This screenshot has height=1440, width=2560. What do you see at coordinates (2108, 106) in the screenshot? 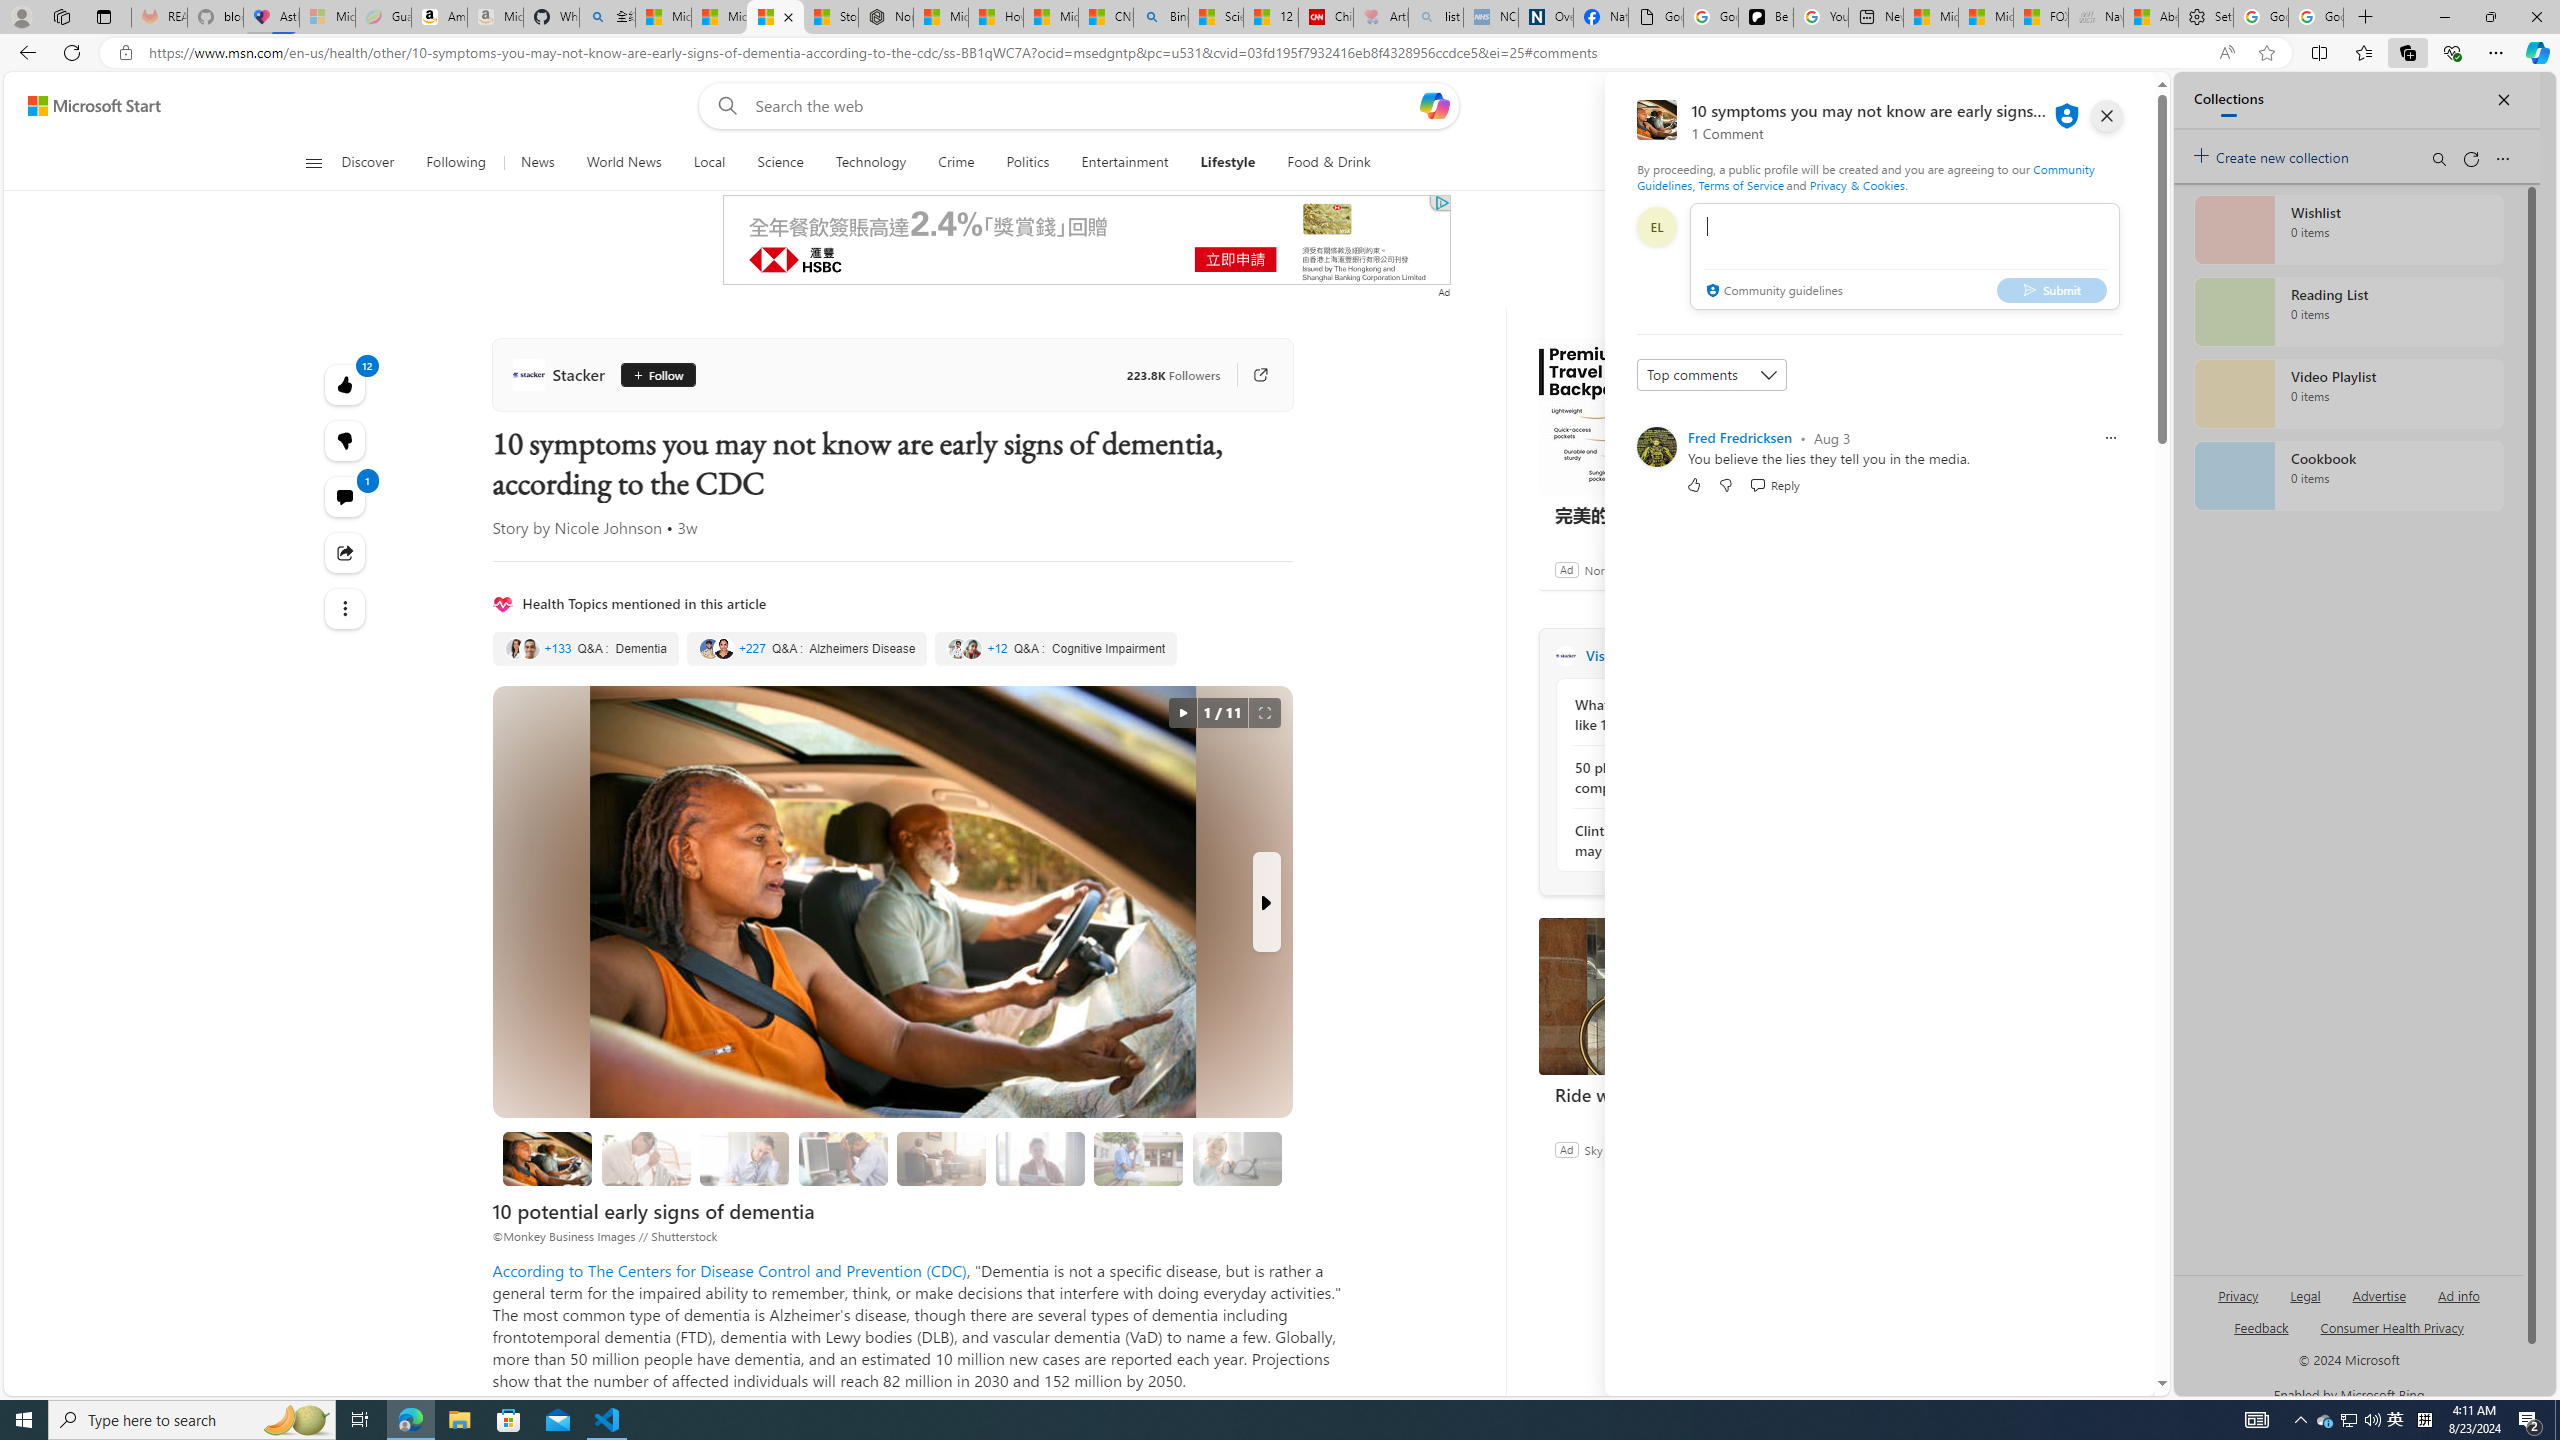
I see `Open settings` at bounding box center [2108, 106].